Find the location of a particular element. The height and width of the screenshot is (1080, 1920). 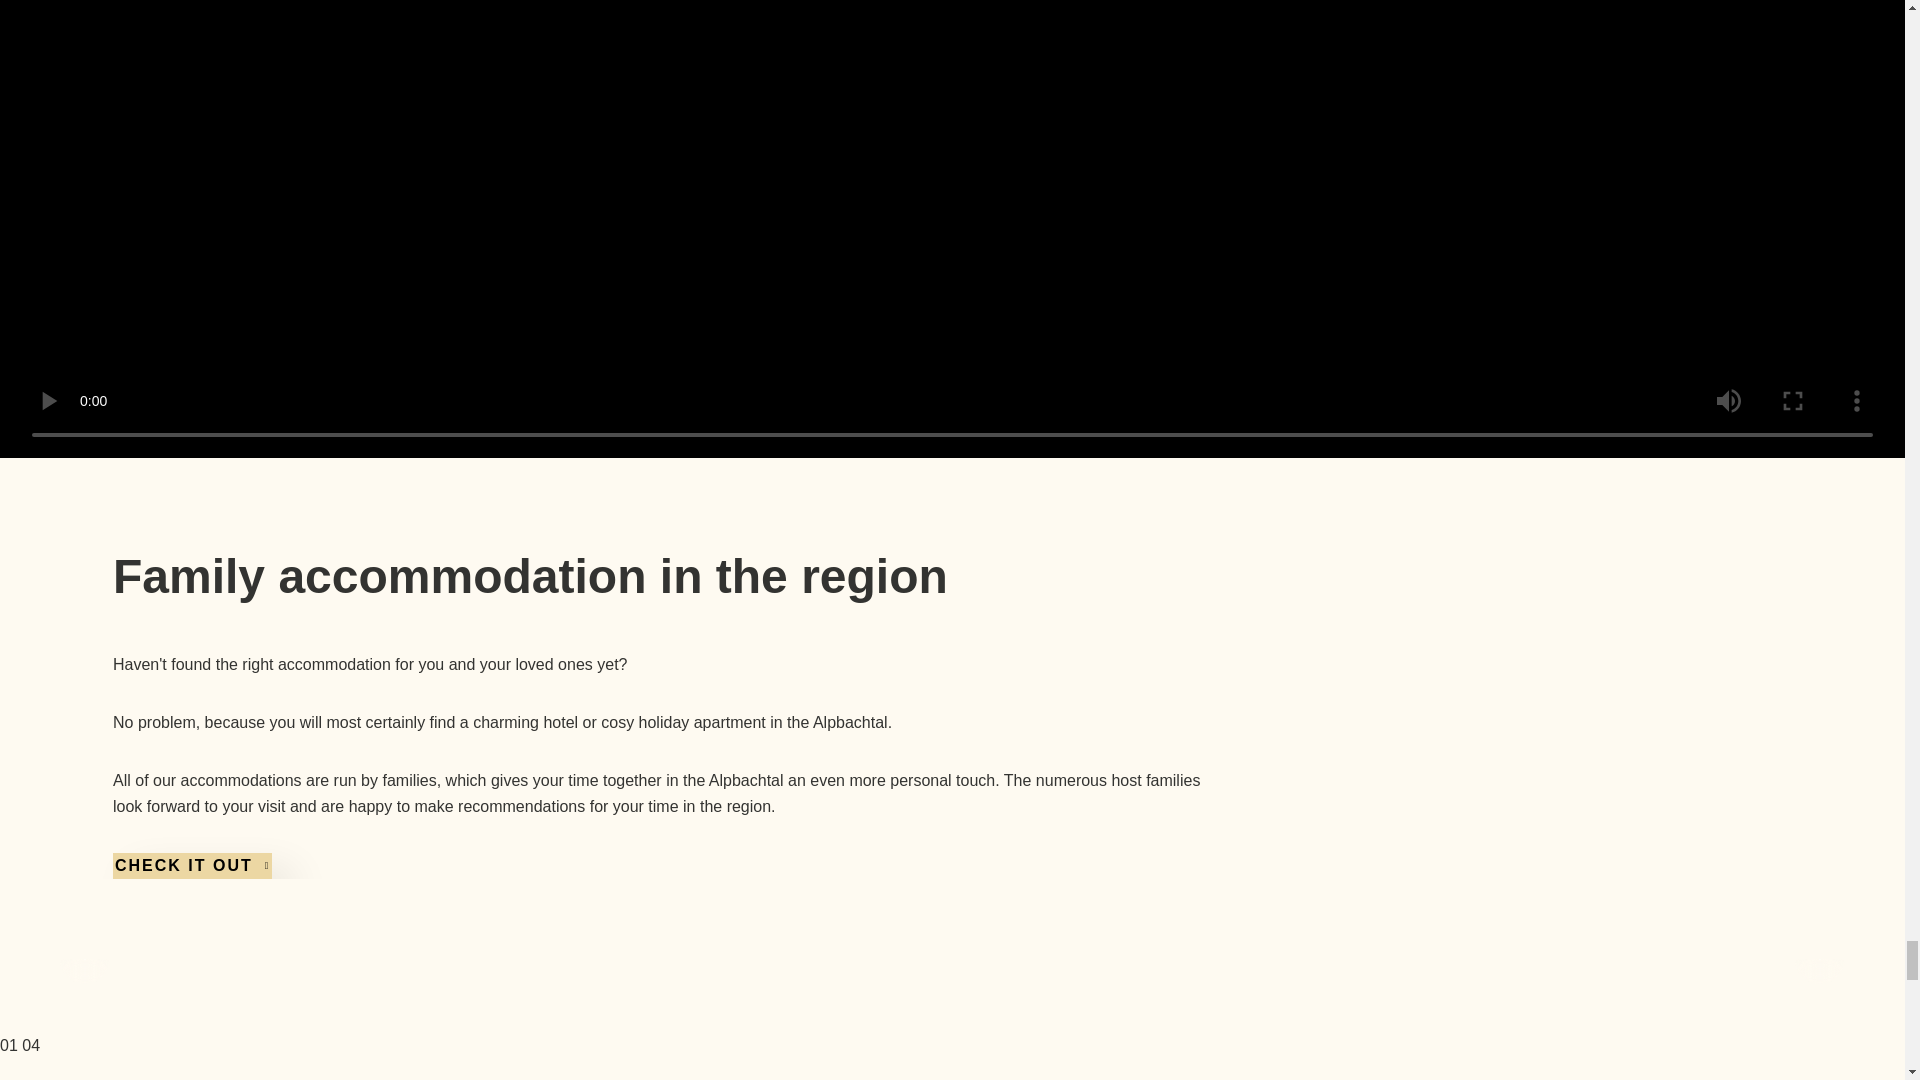

next is located at coordinates (1819, 958).